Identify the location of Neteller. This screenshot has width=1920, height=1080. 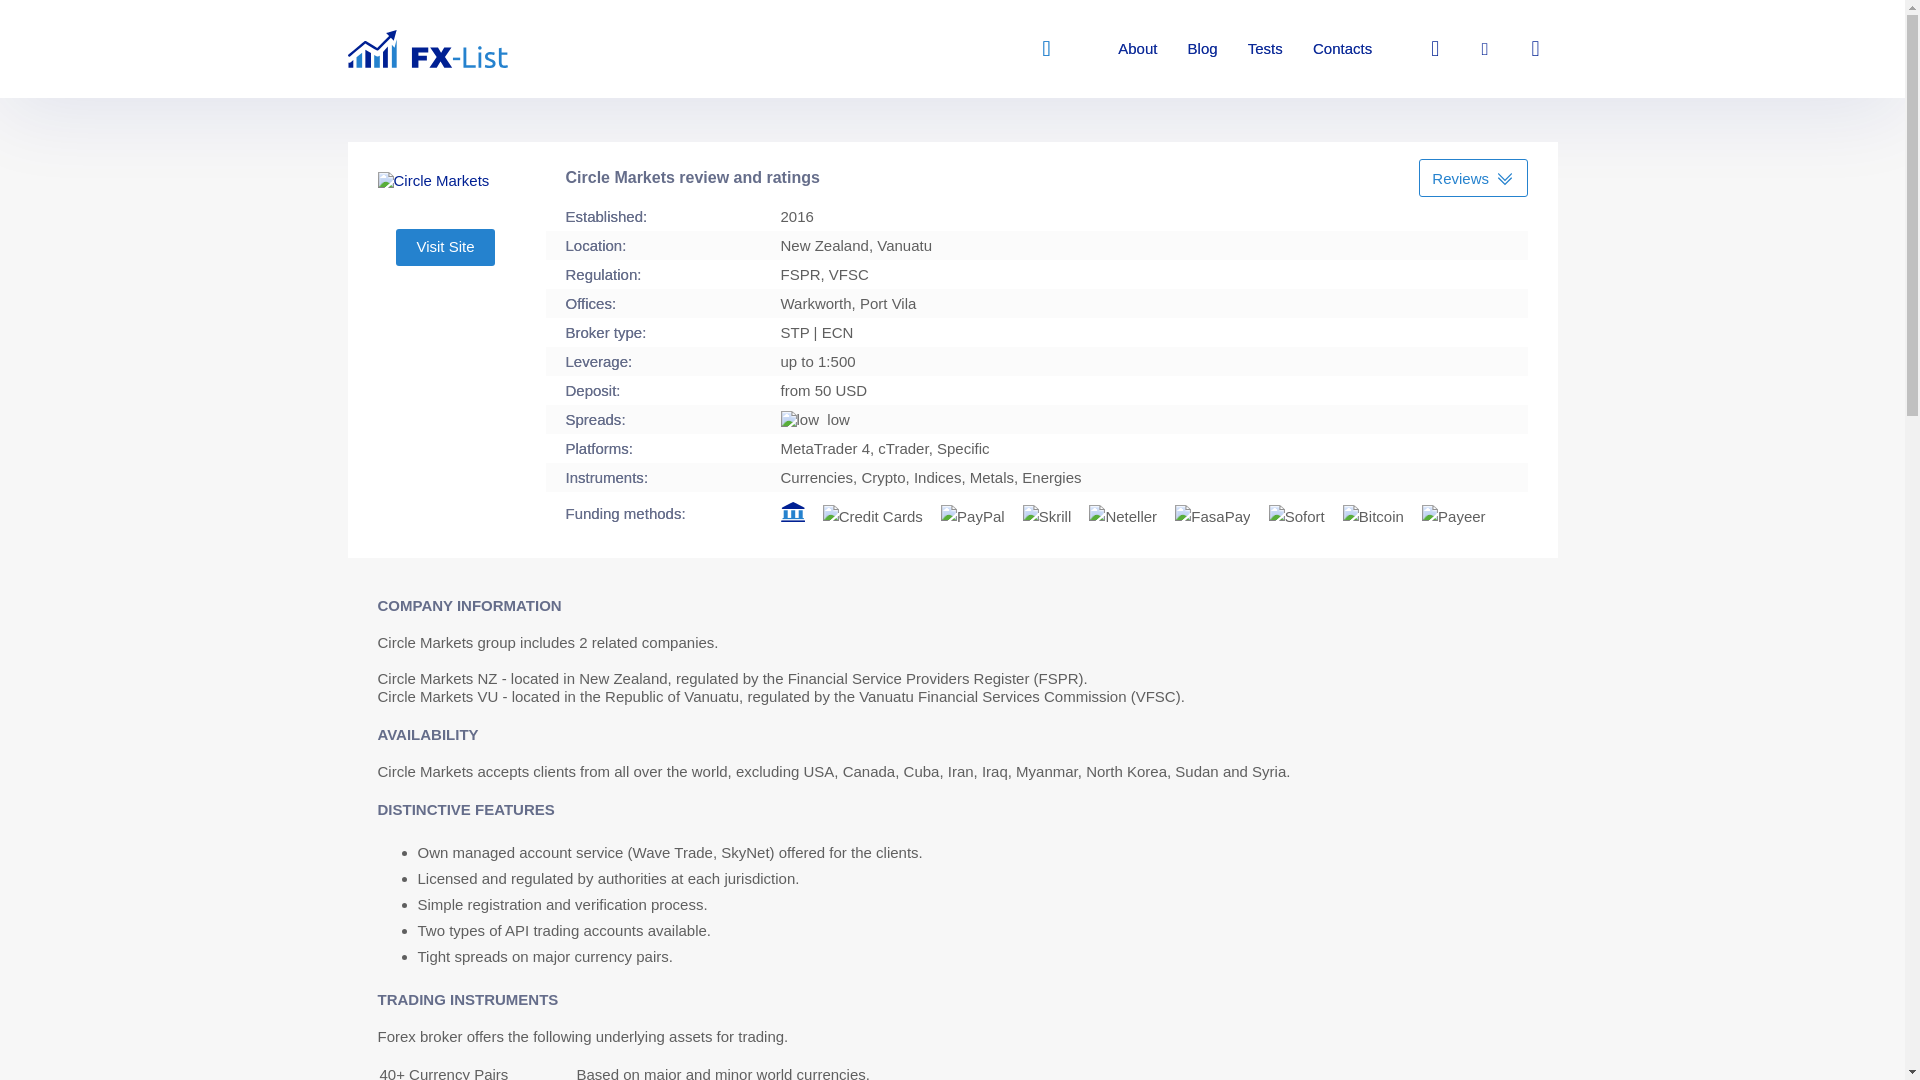
(1122, 517).